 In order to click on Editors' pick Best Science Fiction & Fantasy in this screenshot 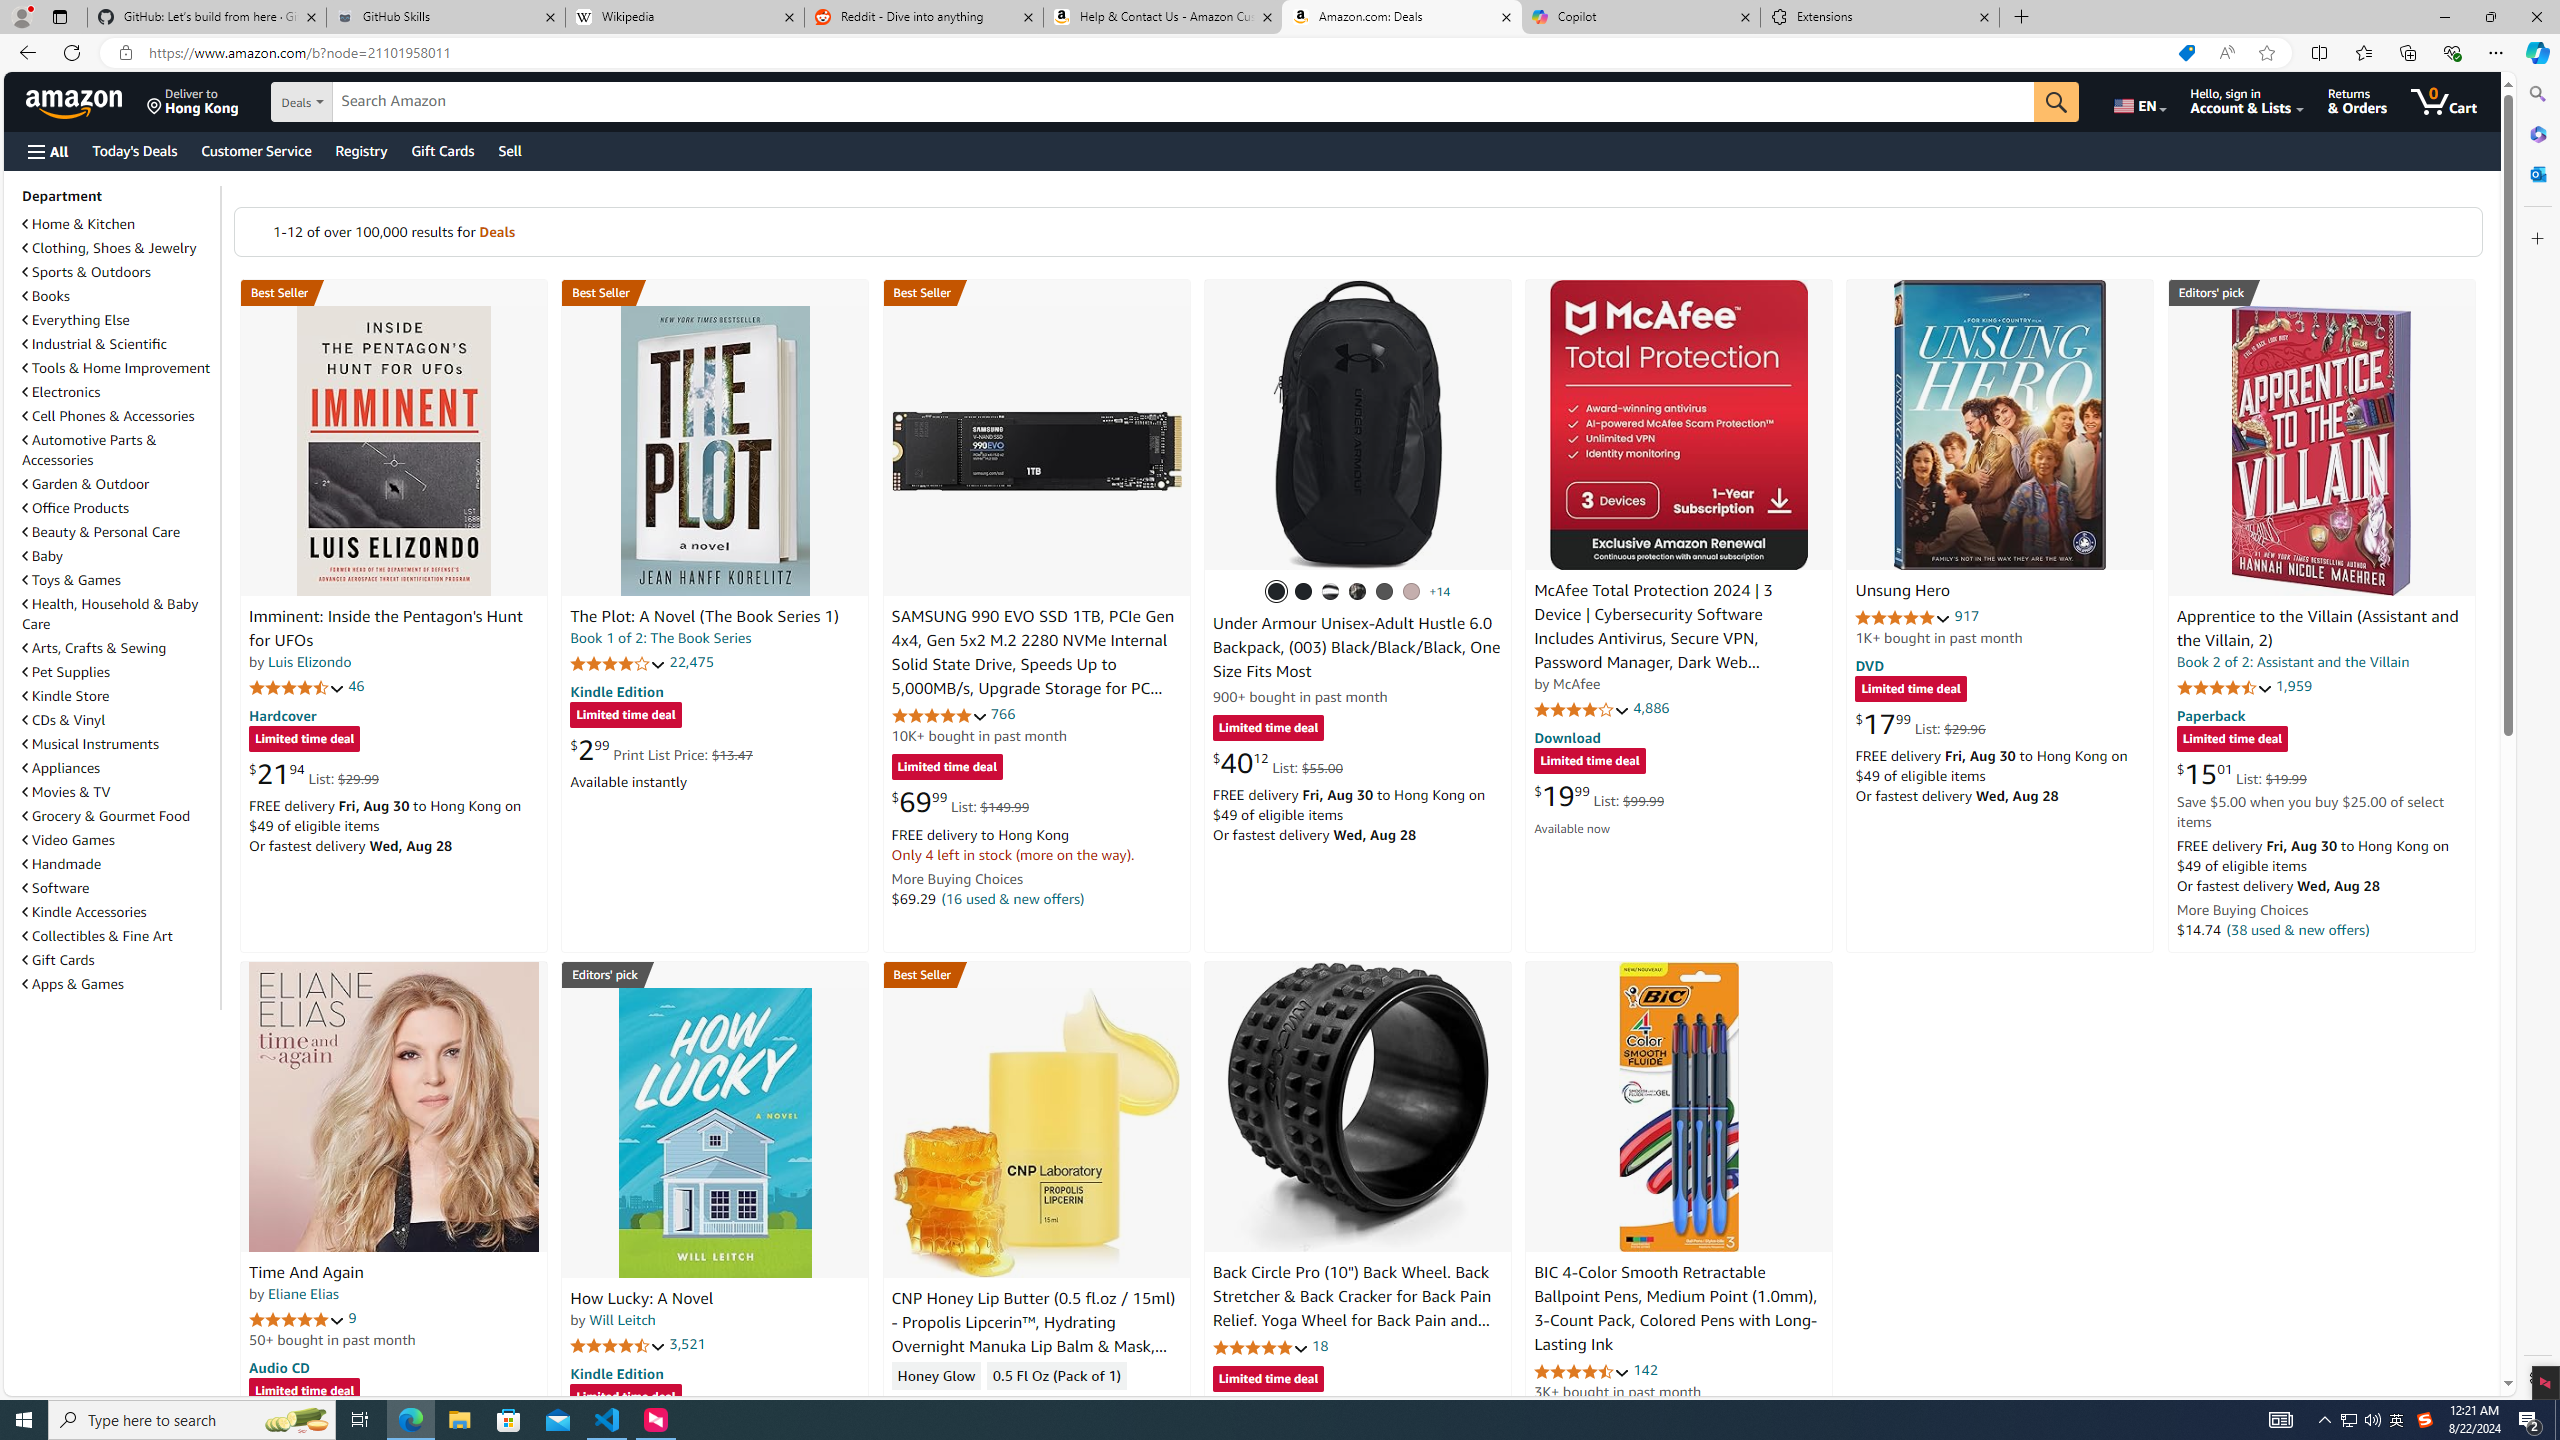, I will do `click(2322, 292)`.